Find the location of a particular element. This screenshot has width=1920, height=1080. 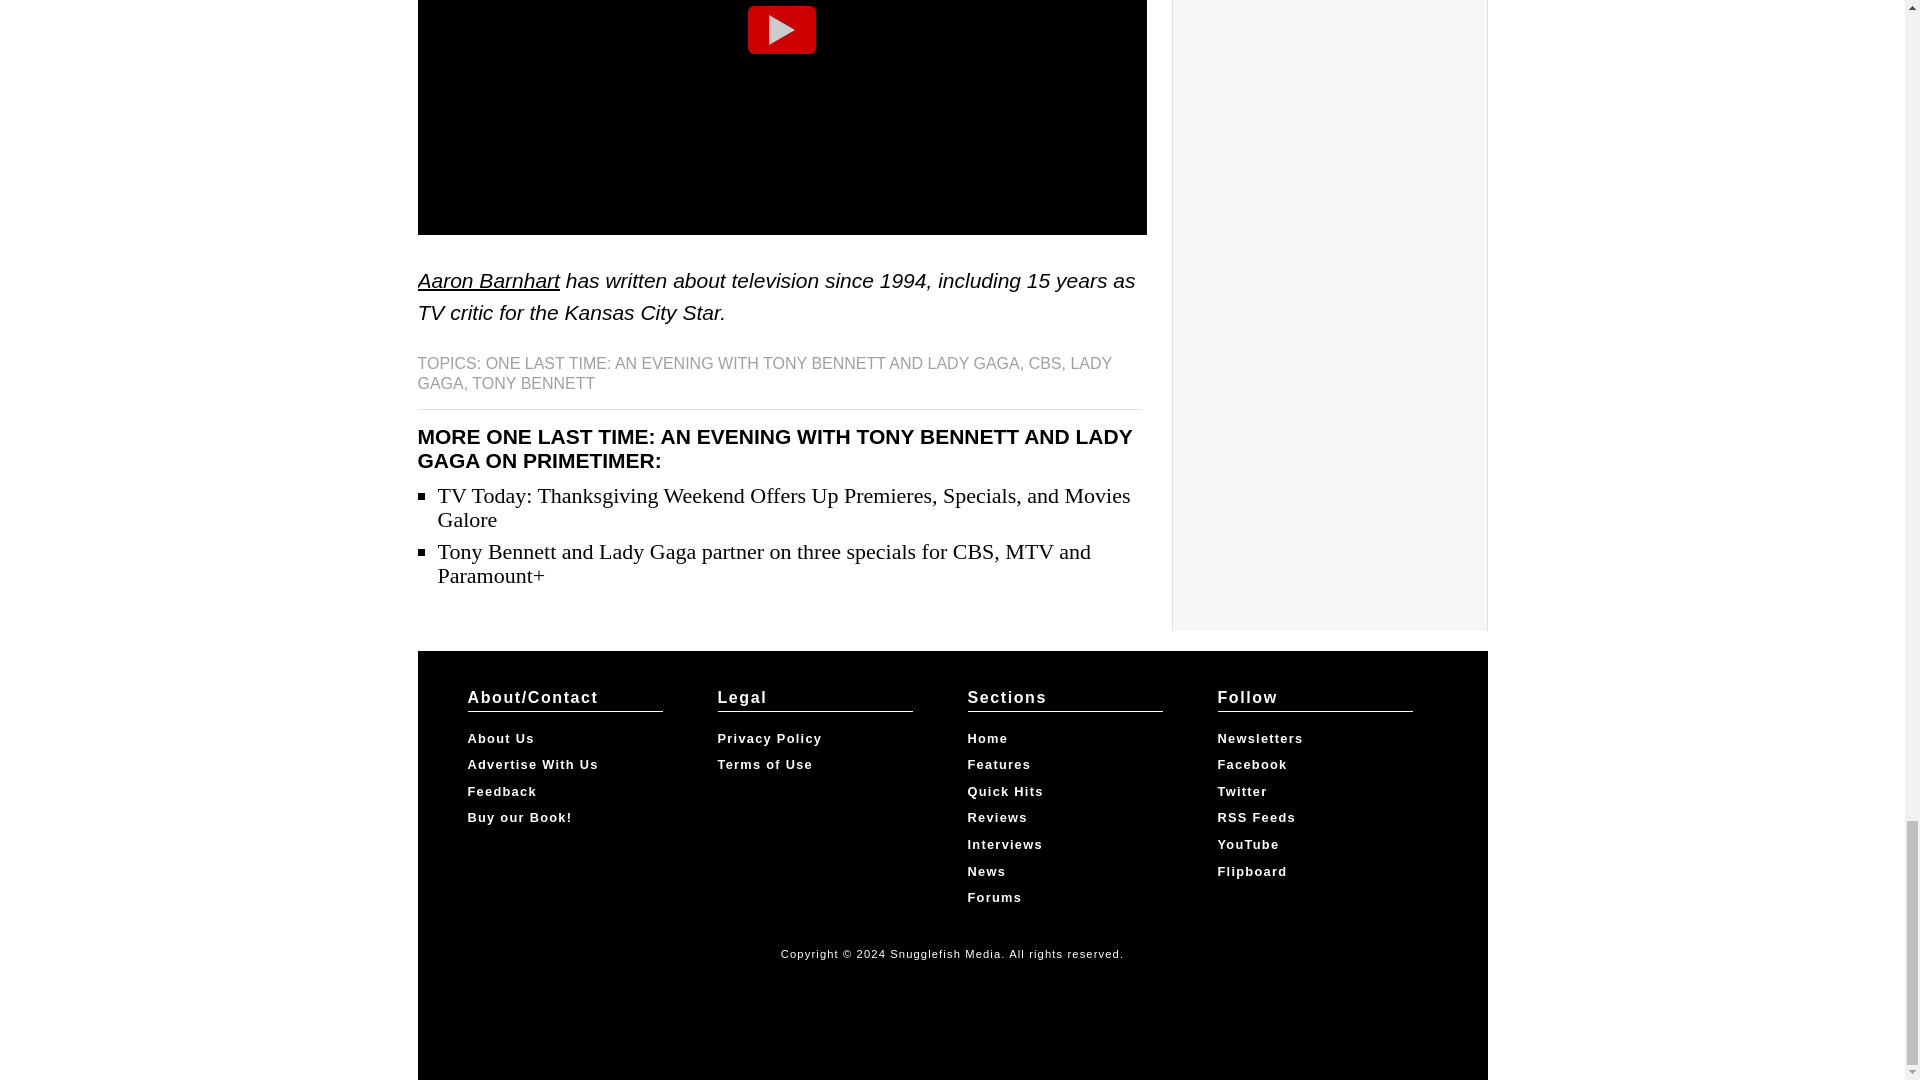

Aaron Barnhart is located at coordinates (489, 280).